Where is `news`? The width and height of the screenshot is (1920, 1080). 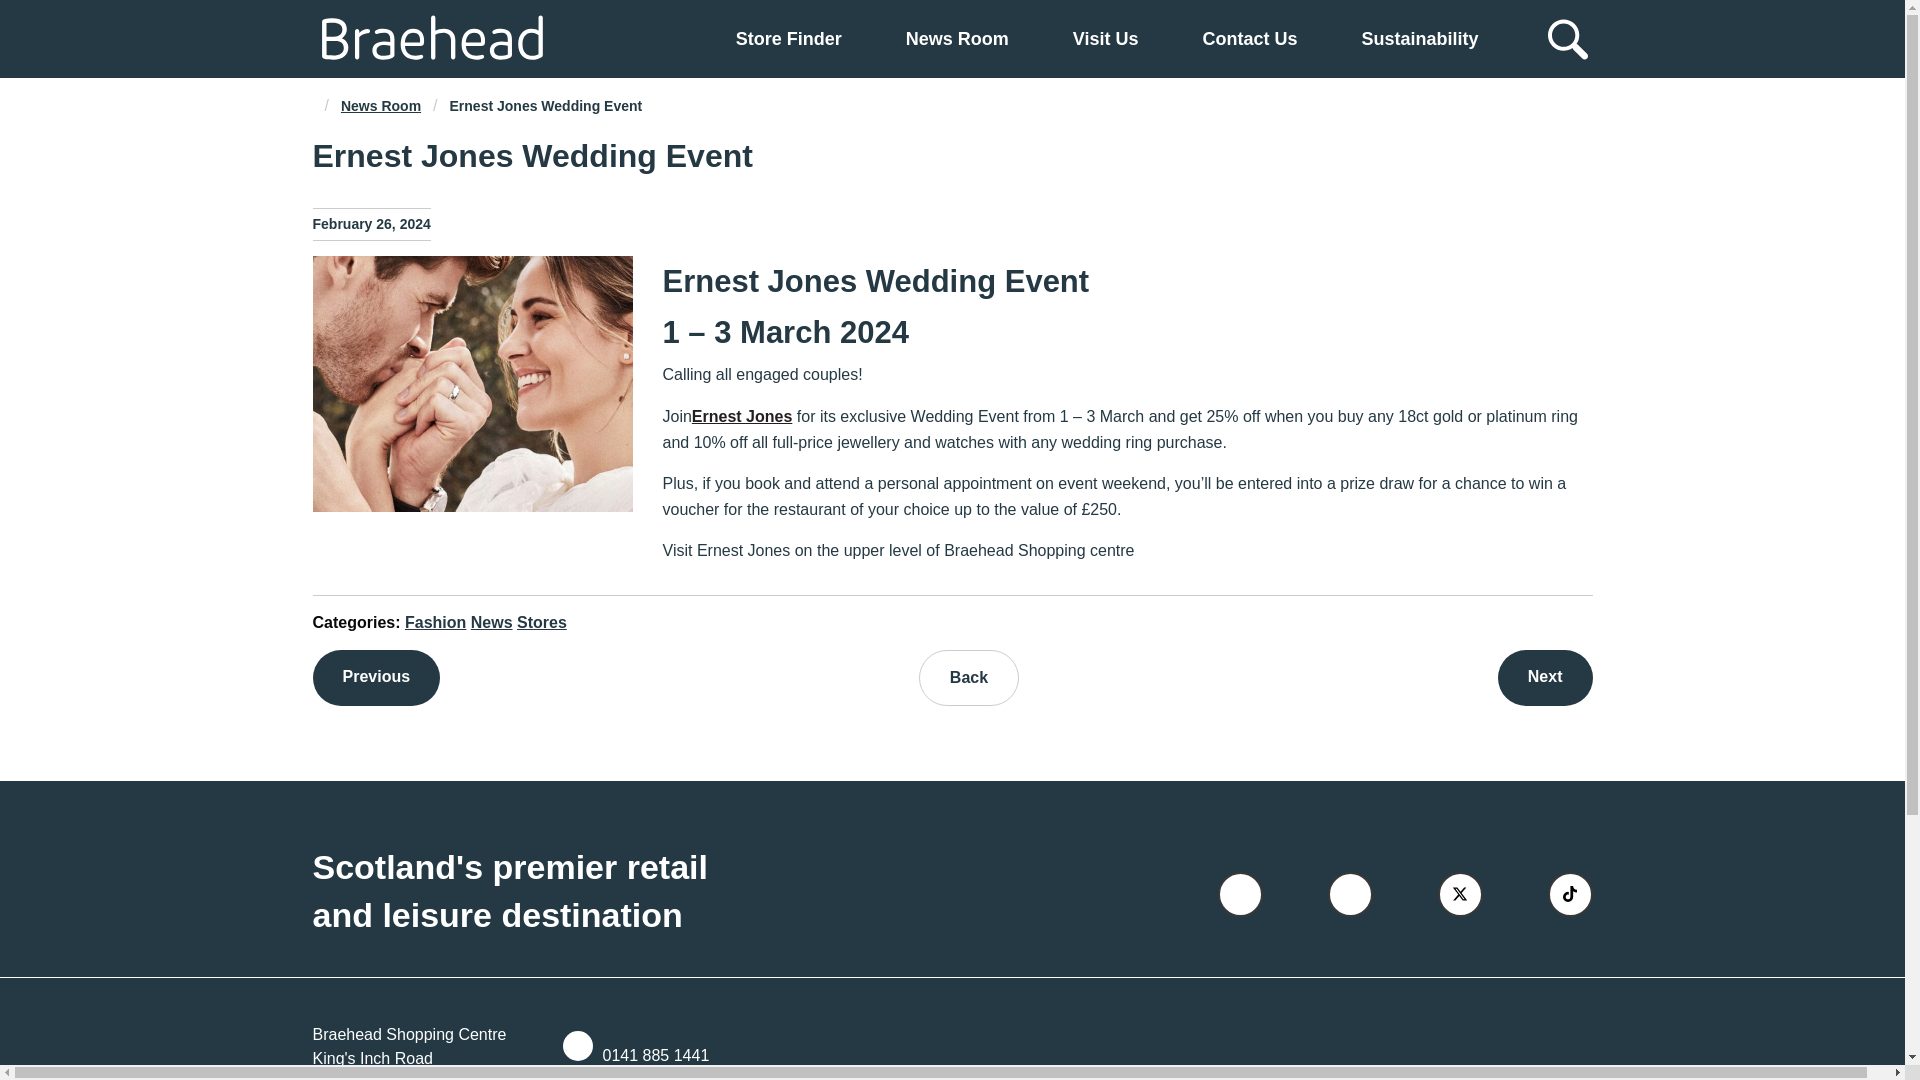
news is located at coordinates (380, 106).